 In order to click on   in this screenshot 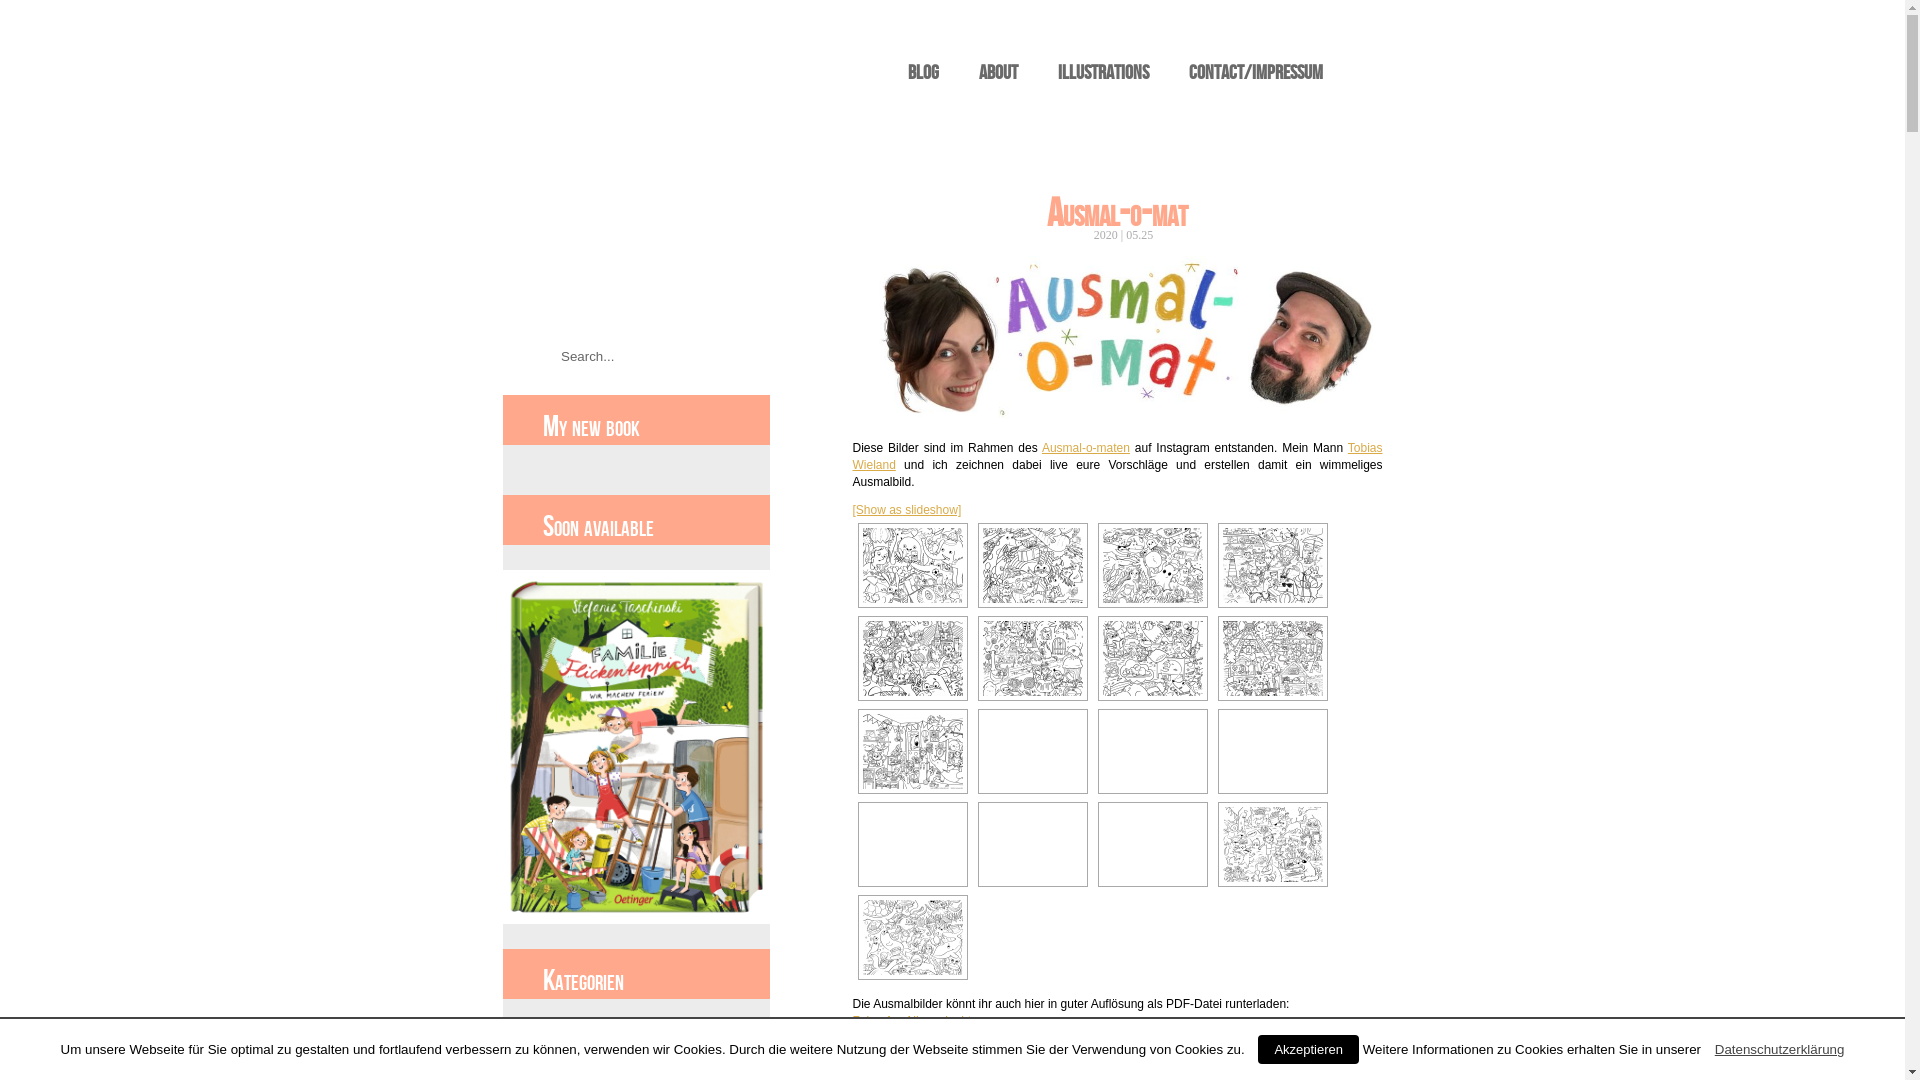, I will do `click(1030, 562)`.